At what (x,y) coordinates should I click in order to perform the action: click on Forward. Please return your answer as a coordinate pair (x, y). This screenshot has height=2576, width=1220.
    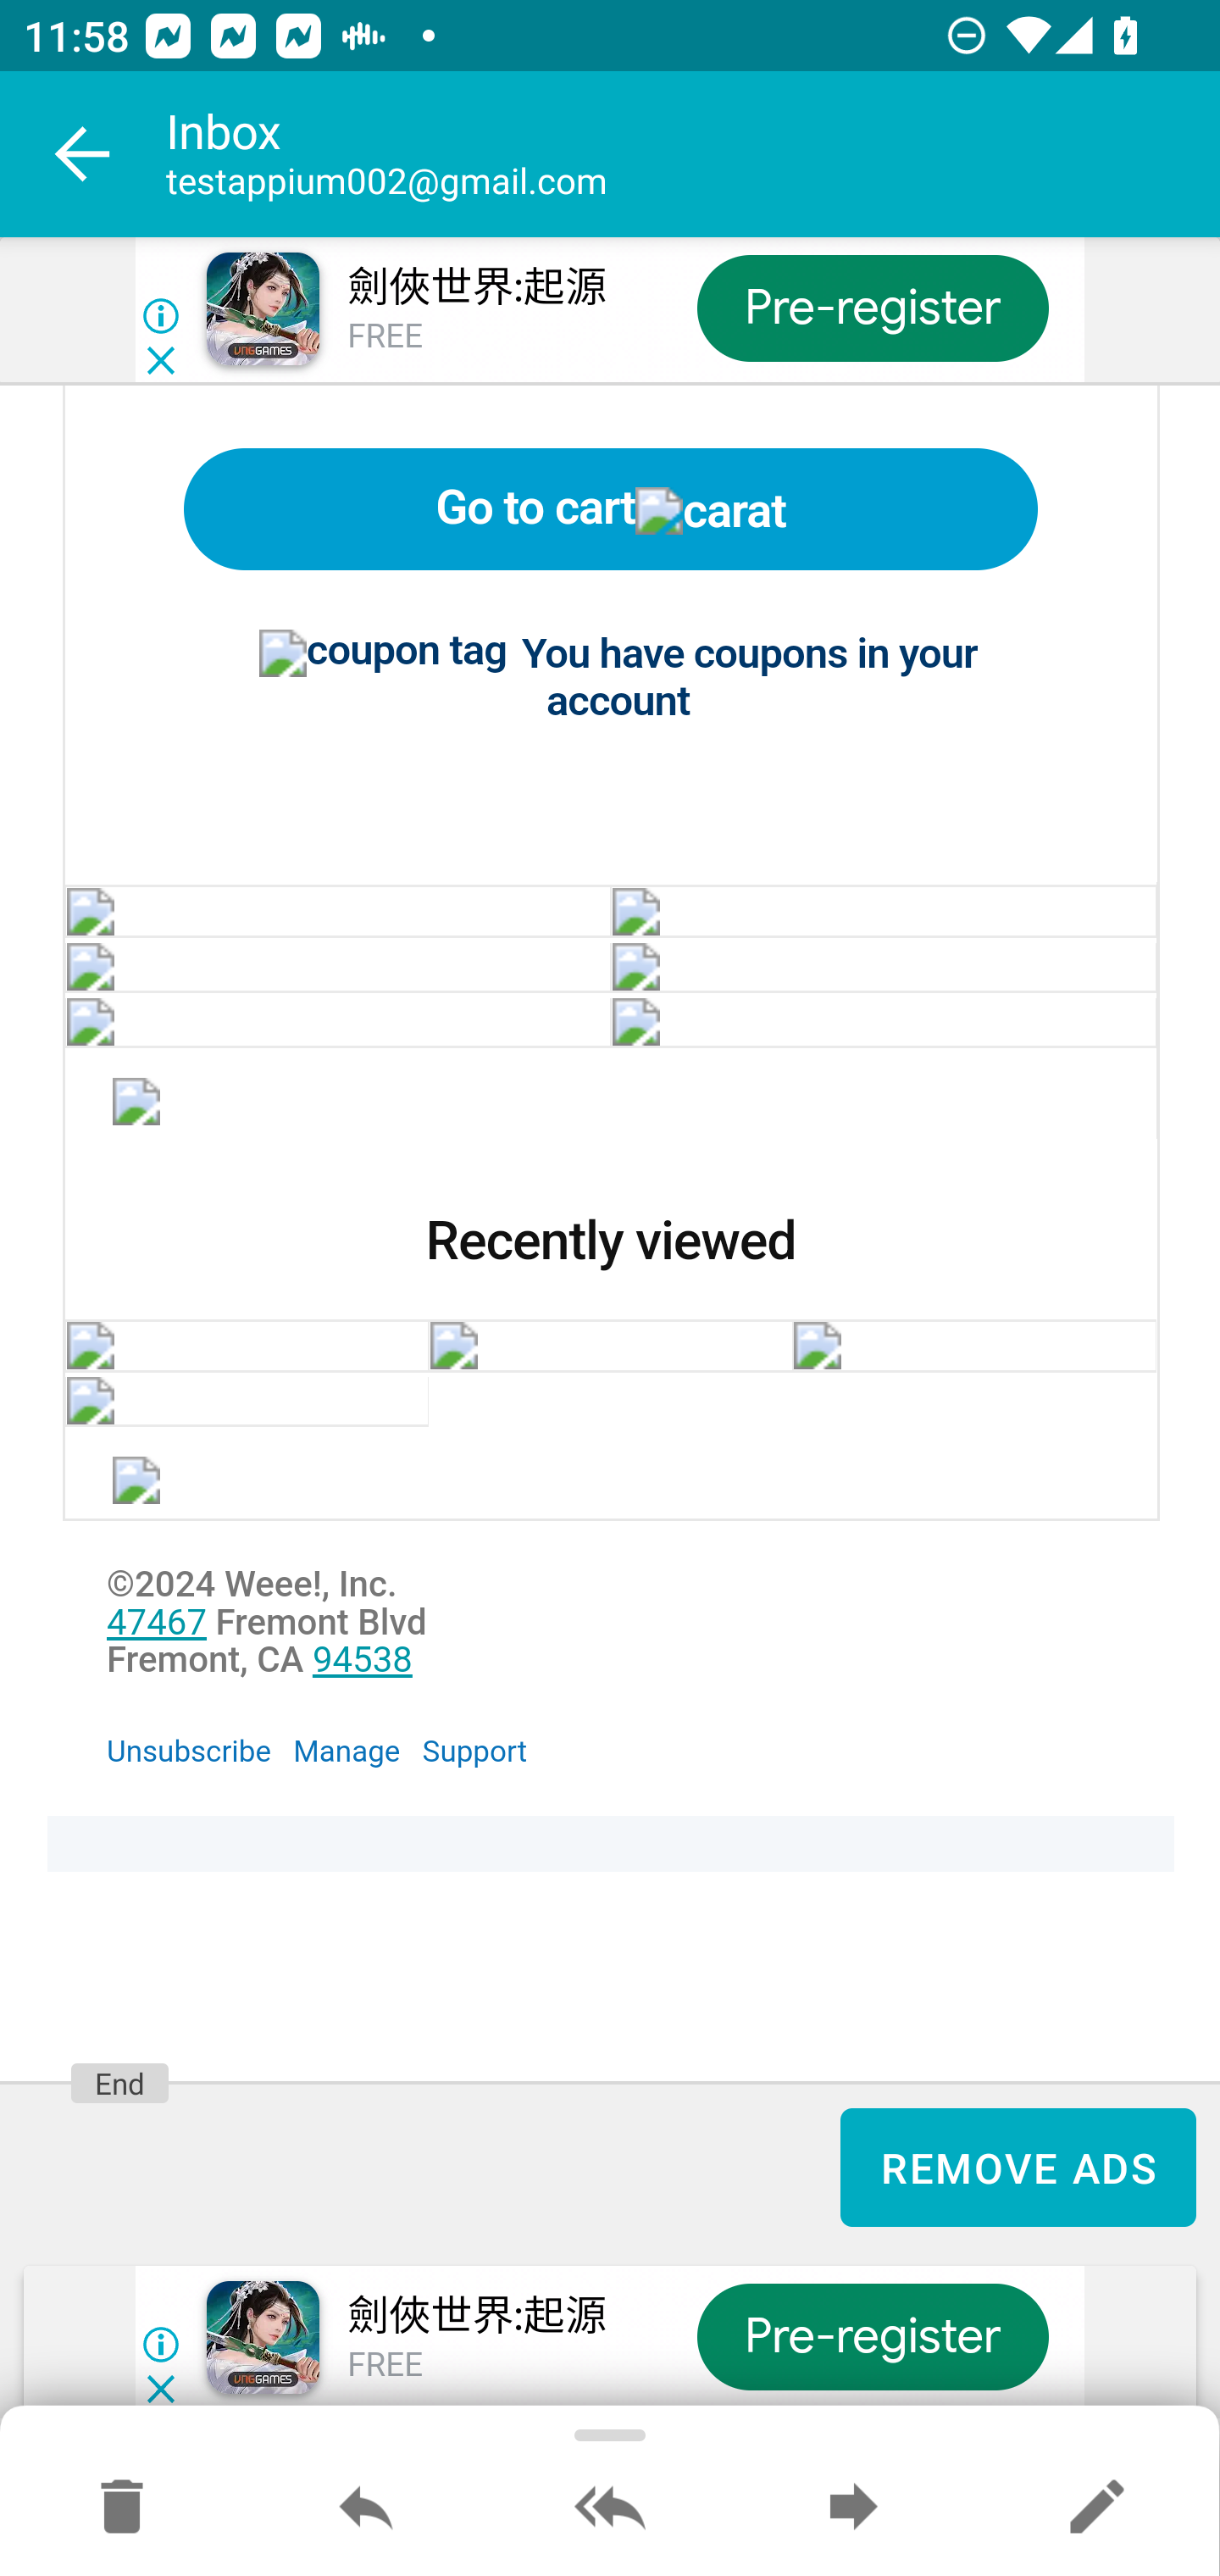
    Looking at the image, I should click on (853, 2508).